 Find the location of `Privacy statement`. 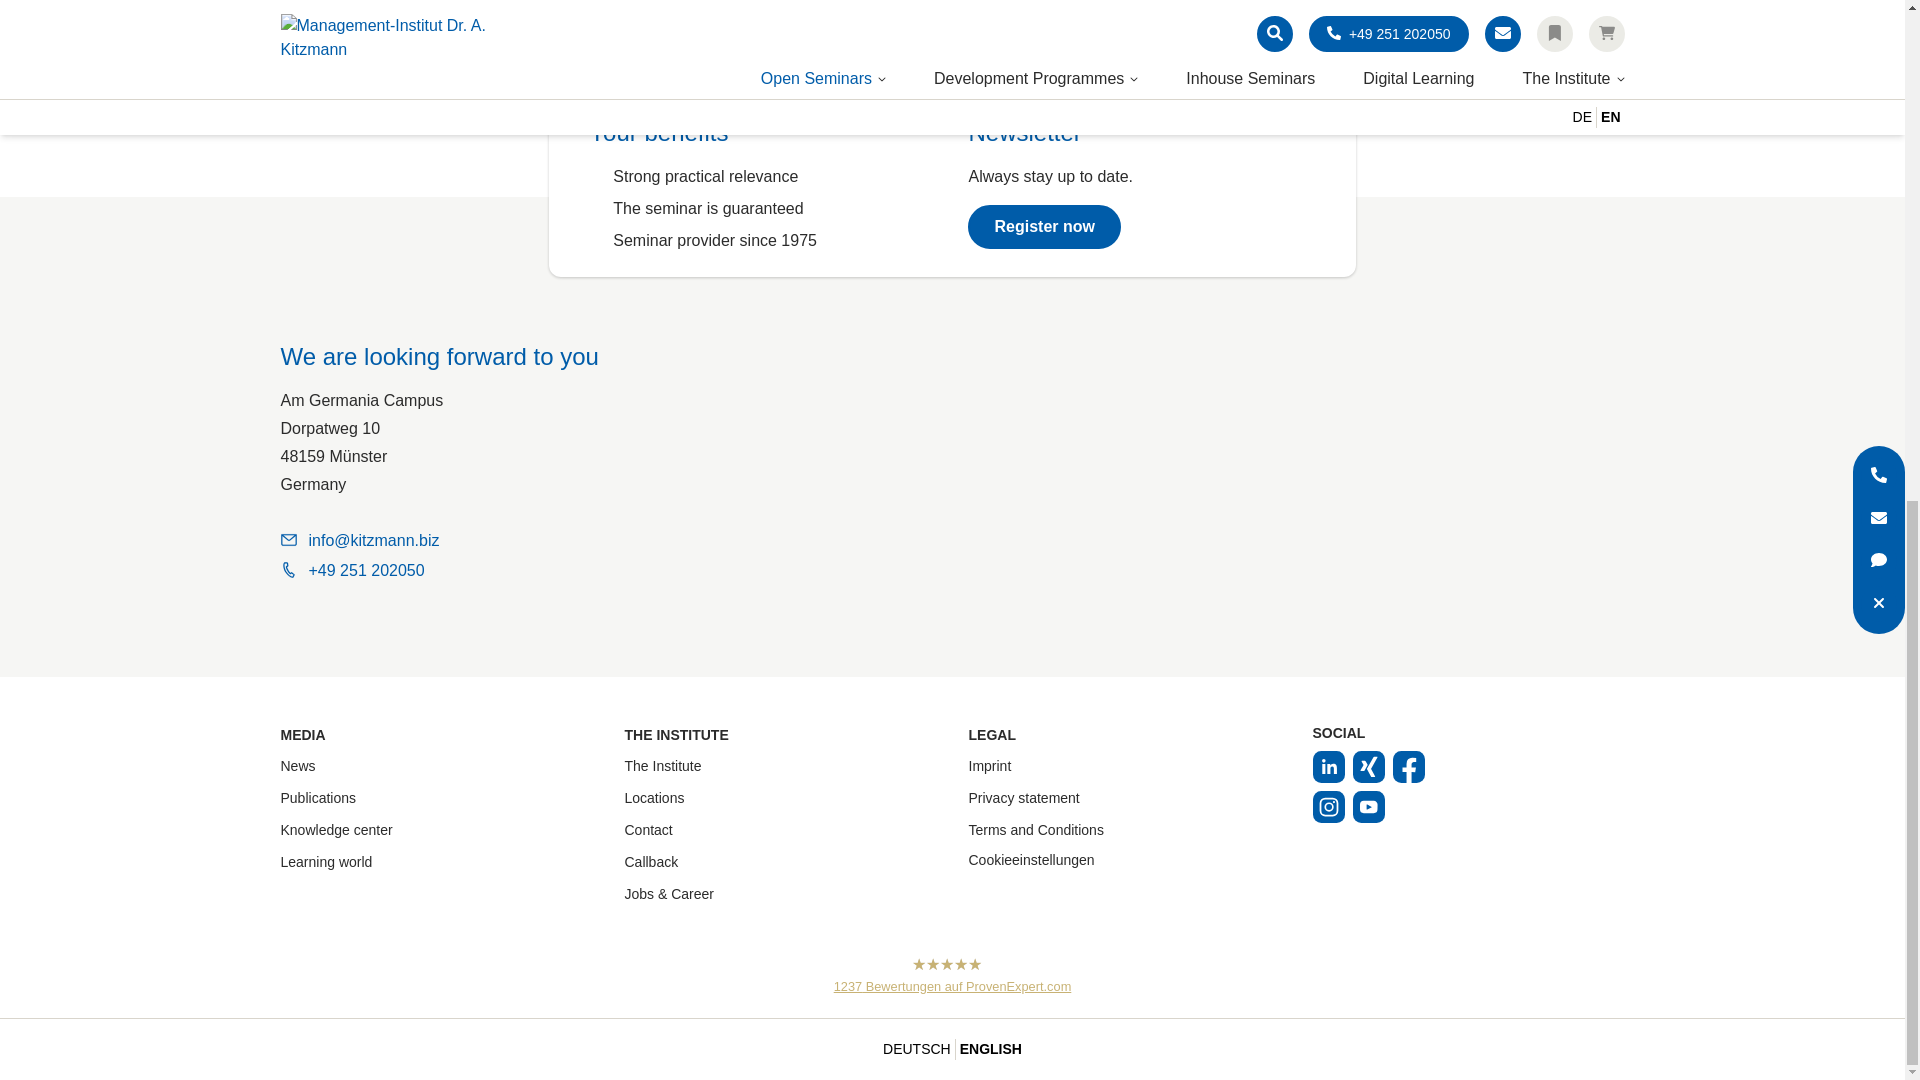

Privacy statement is located at coordinates (1023, 797).